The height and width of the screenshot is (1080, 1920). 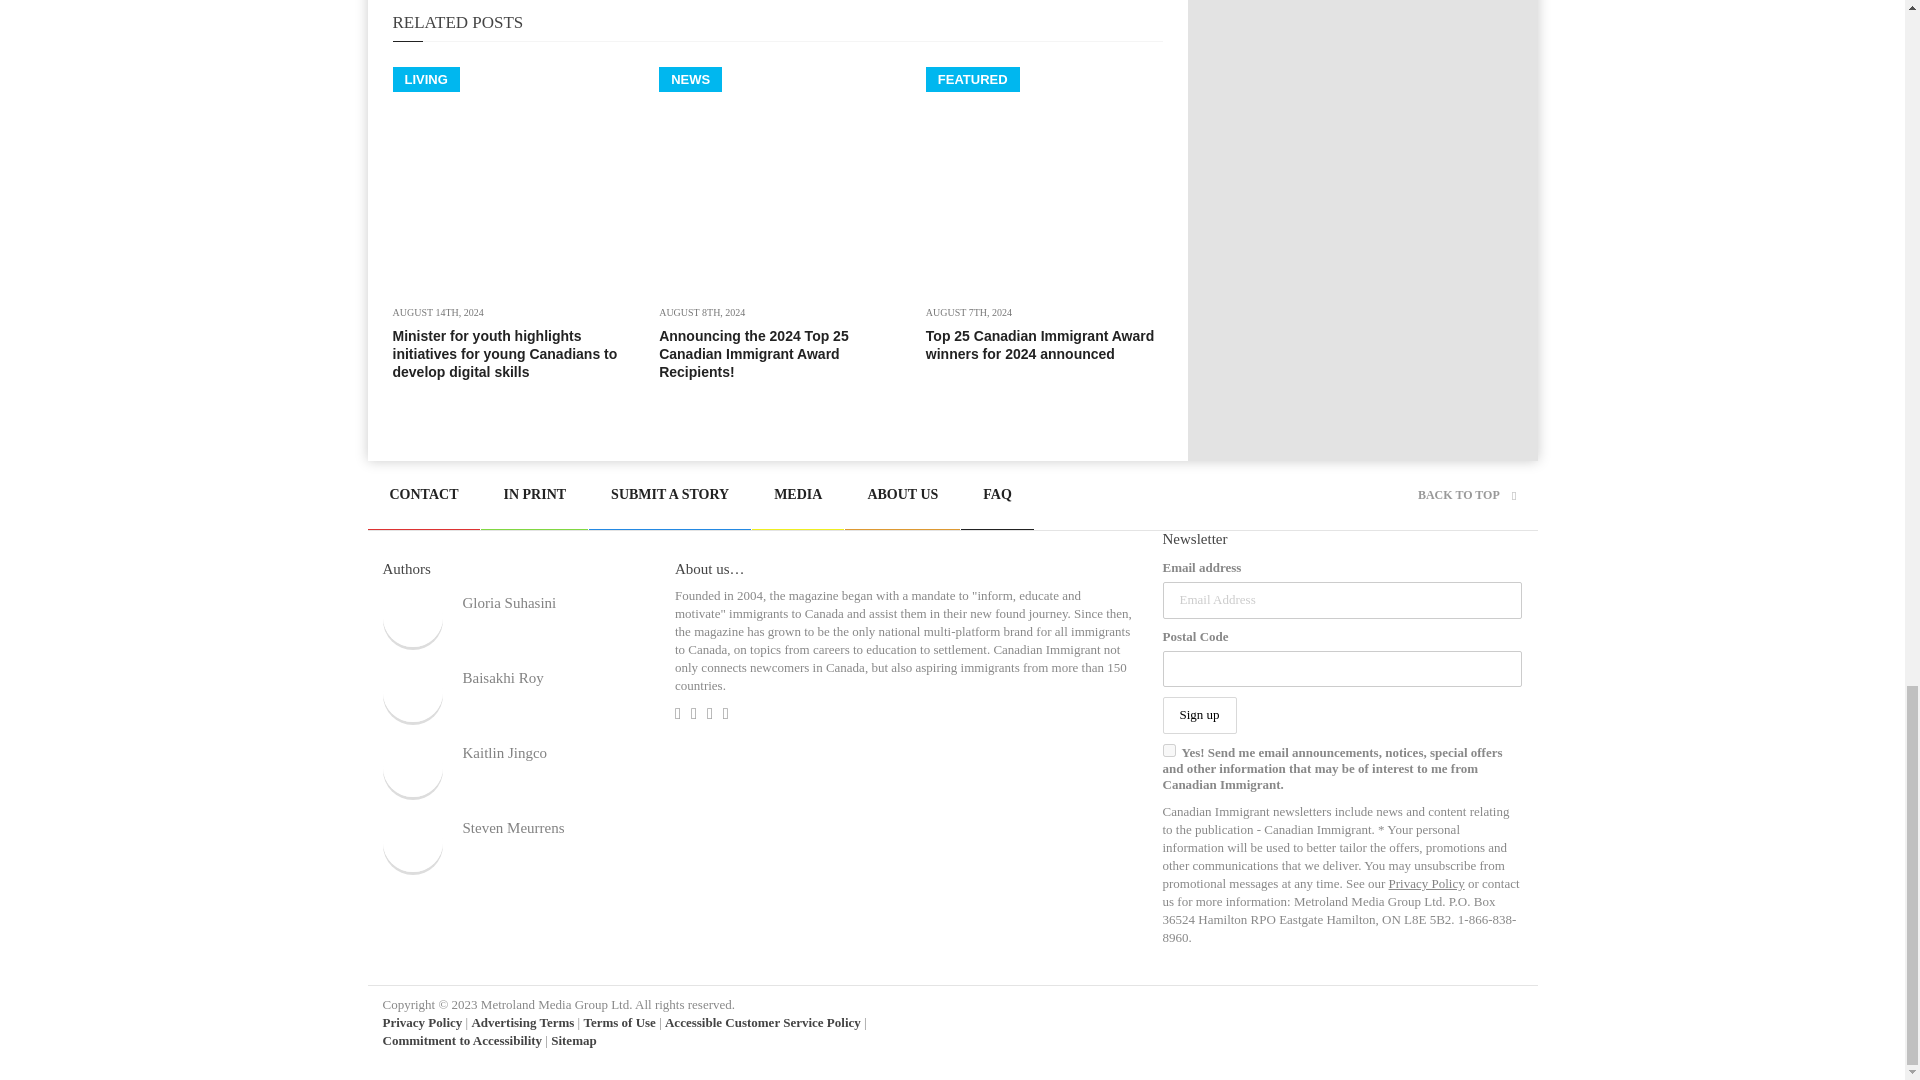 I want to click on 1, so click(x=1168, y=750).